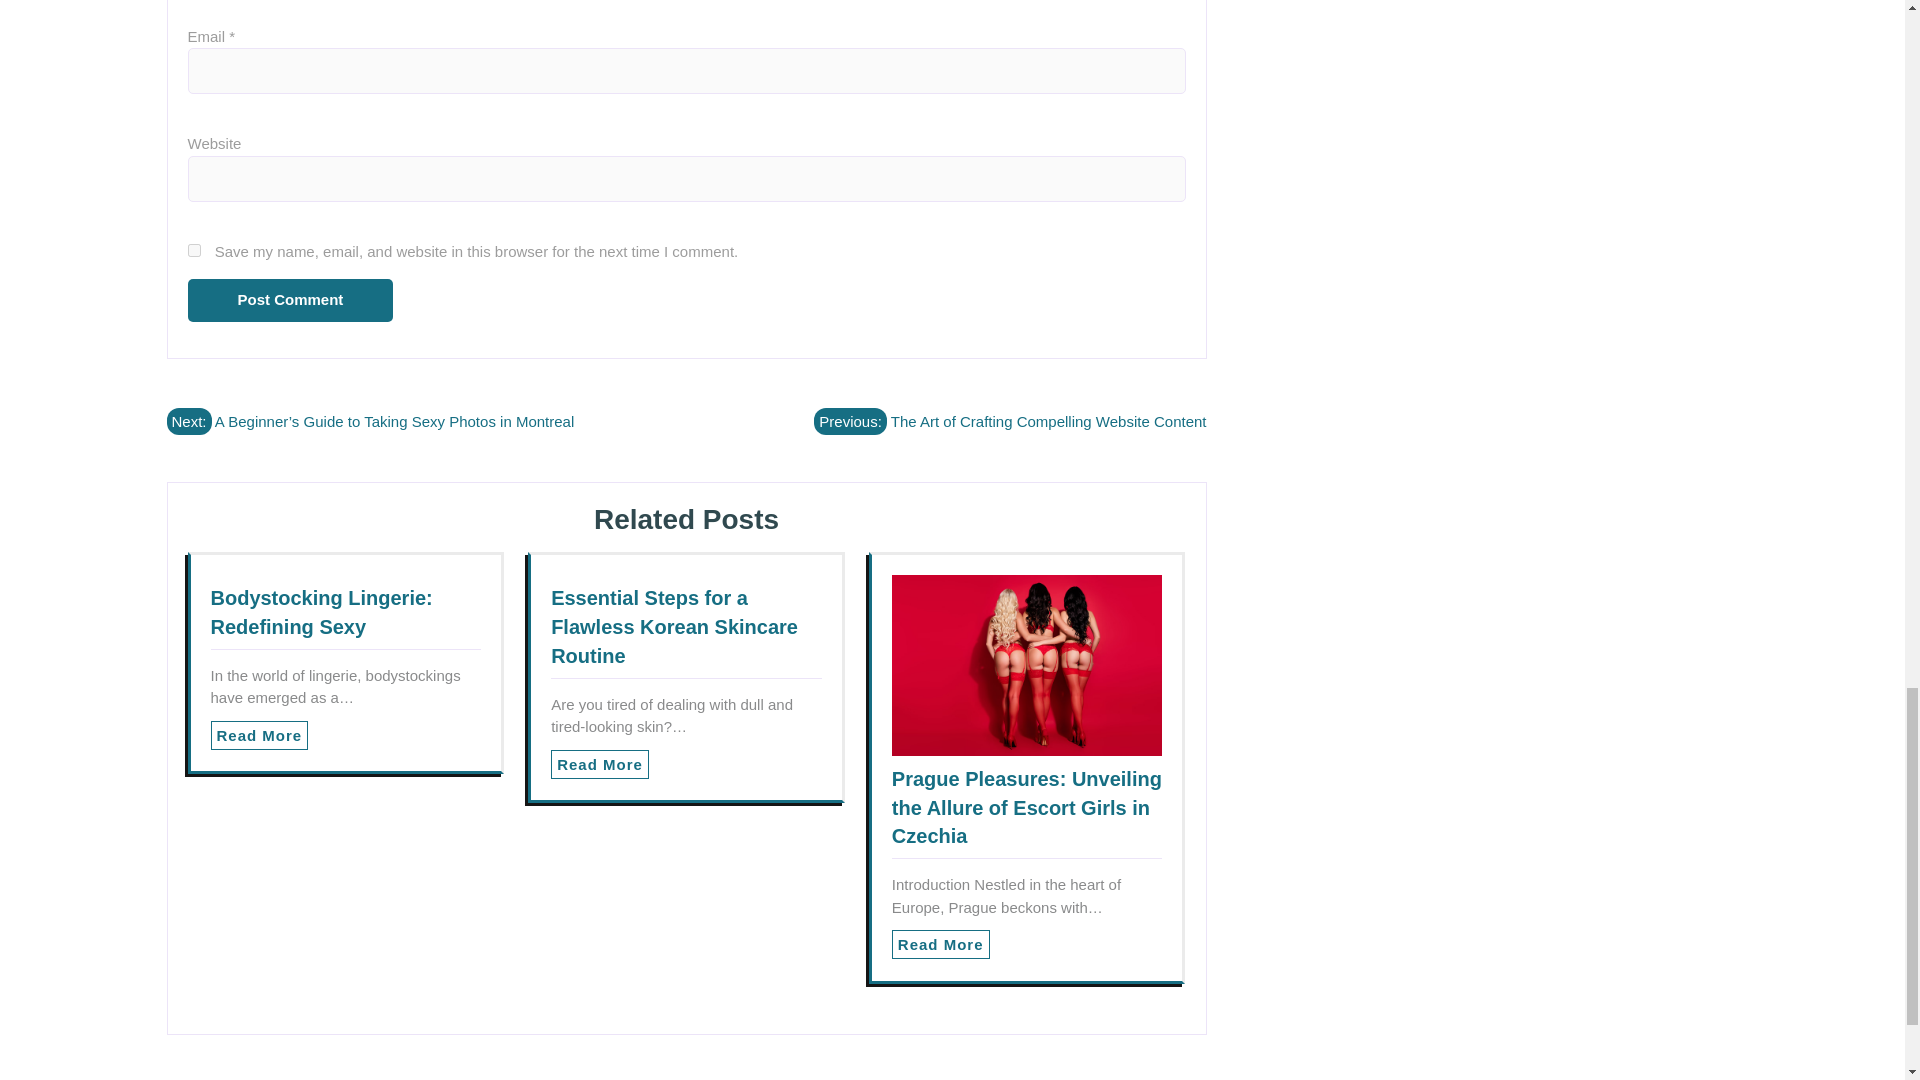  What do you see at coordinates (194, 250) in the screenshot?
I see `yes` at bounding box center [194, 250].